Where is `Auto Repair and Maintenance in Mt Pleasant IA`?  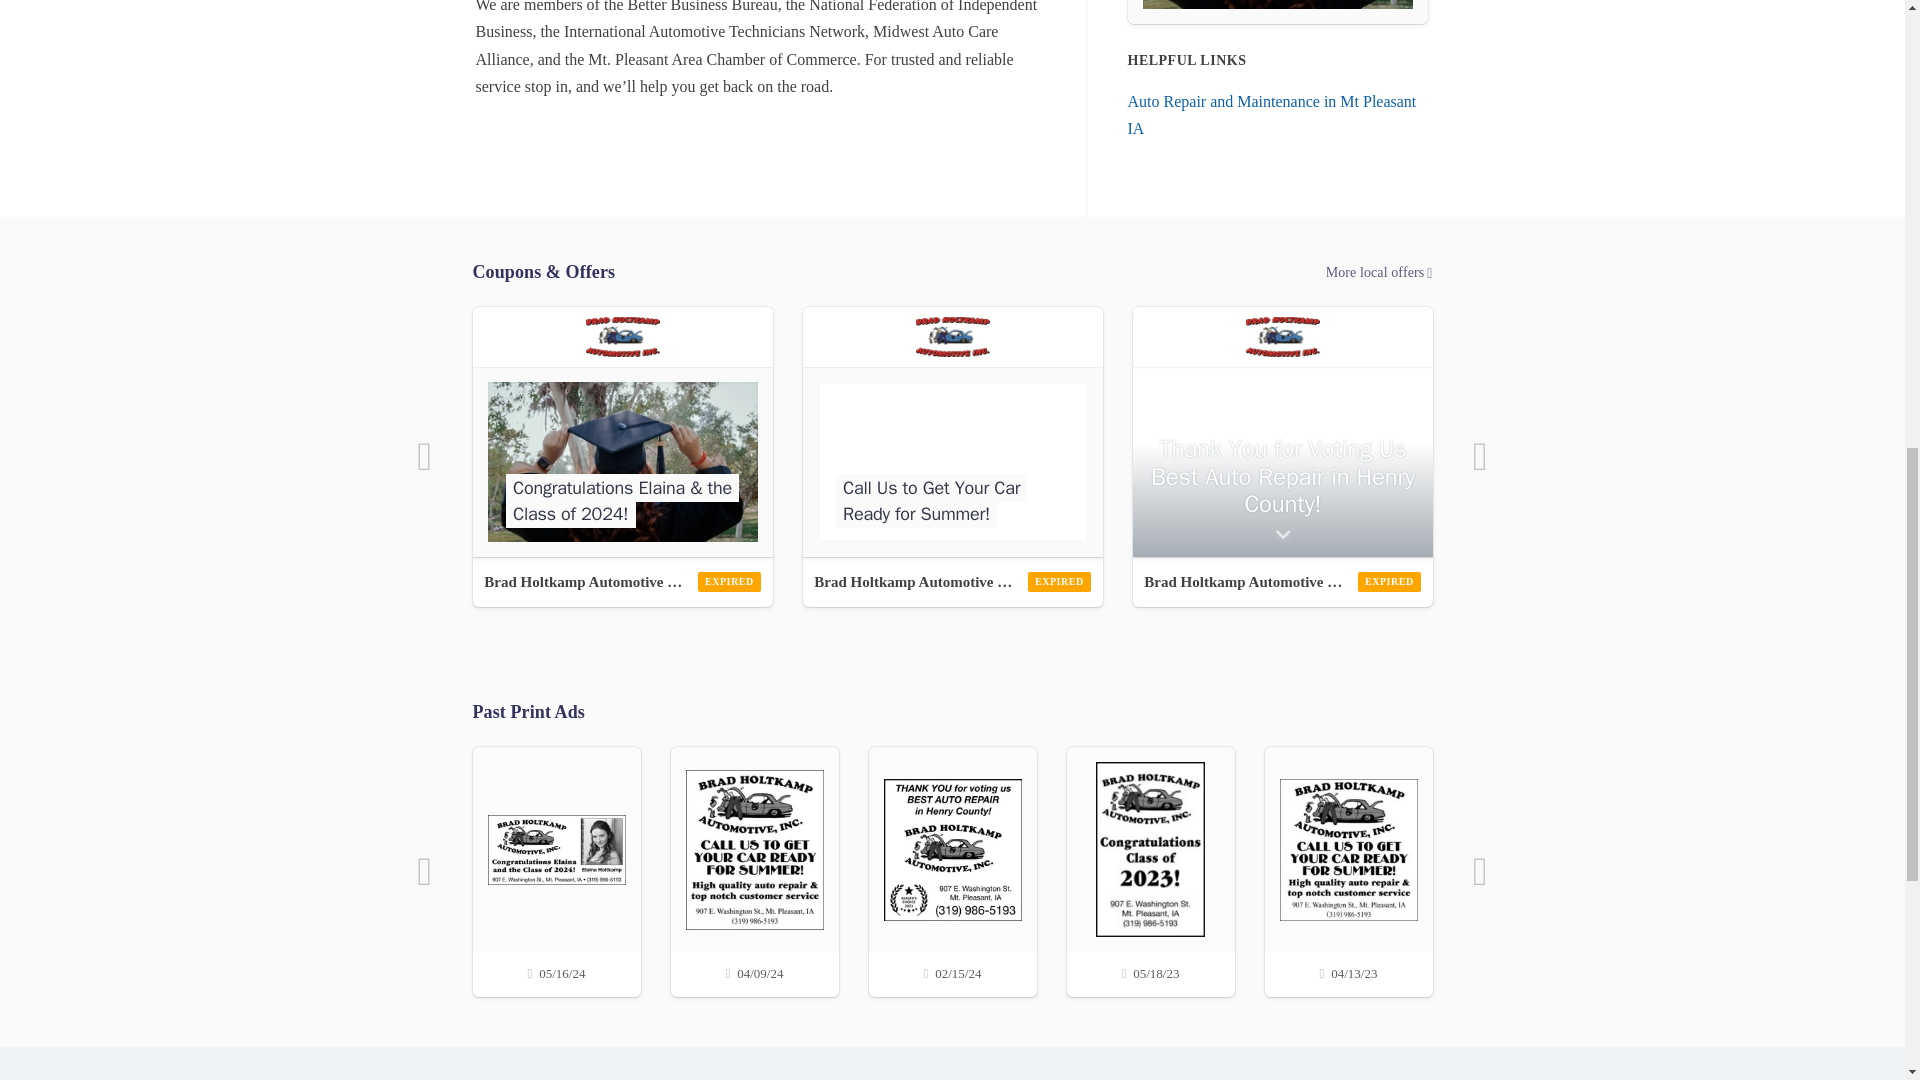 Auto Repair and Maintenance in Mt Pleasant IA is located at coordinates (1272, 114).